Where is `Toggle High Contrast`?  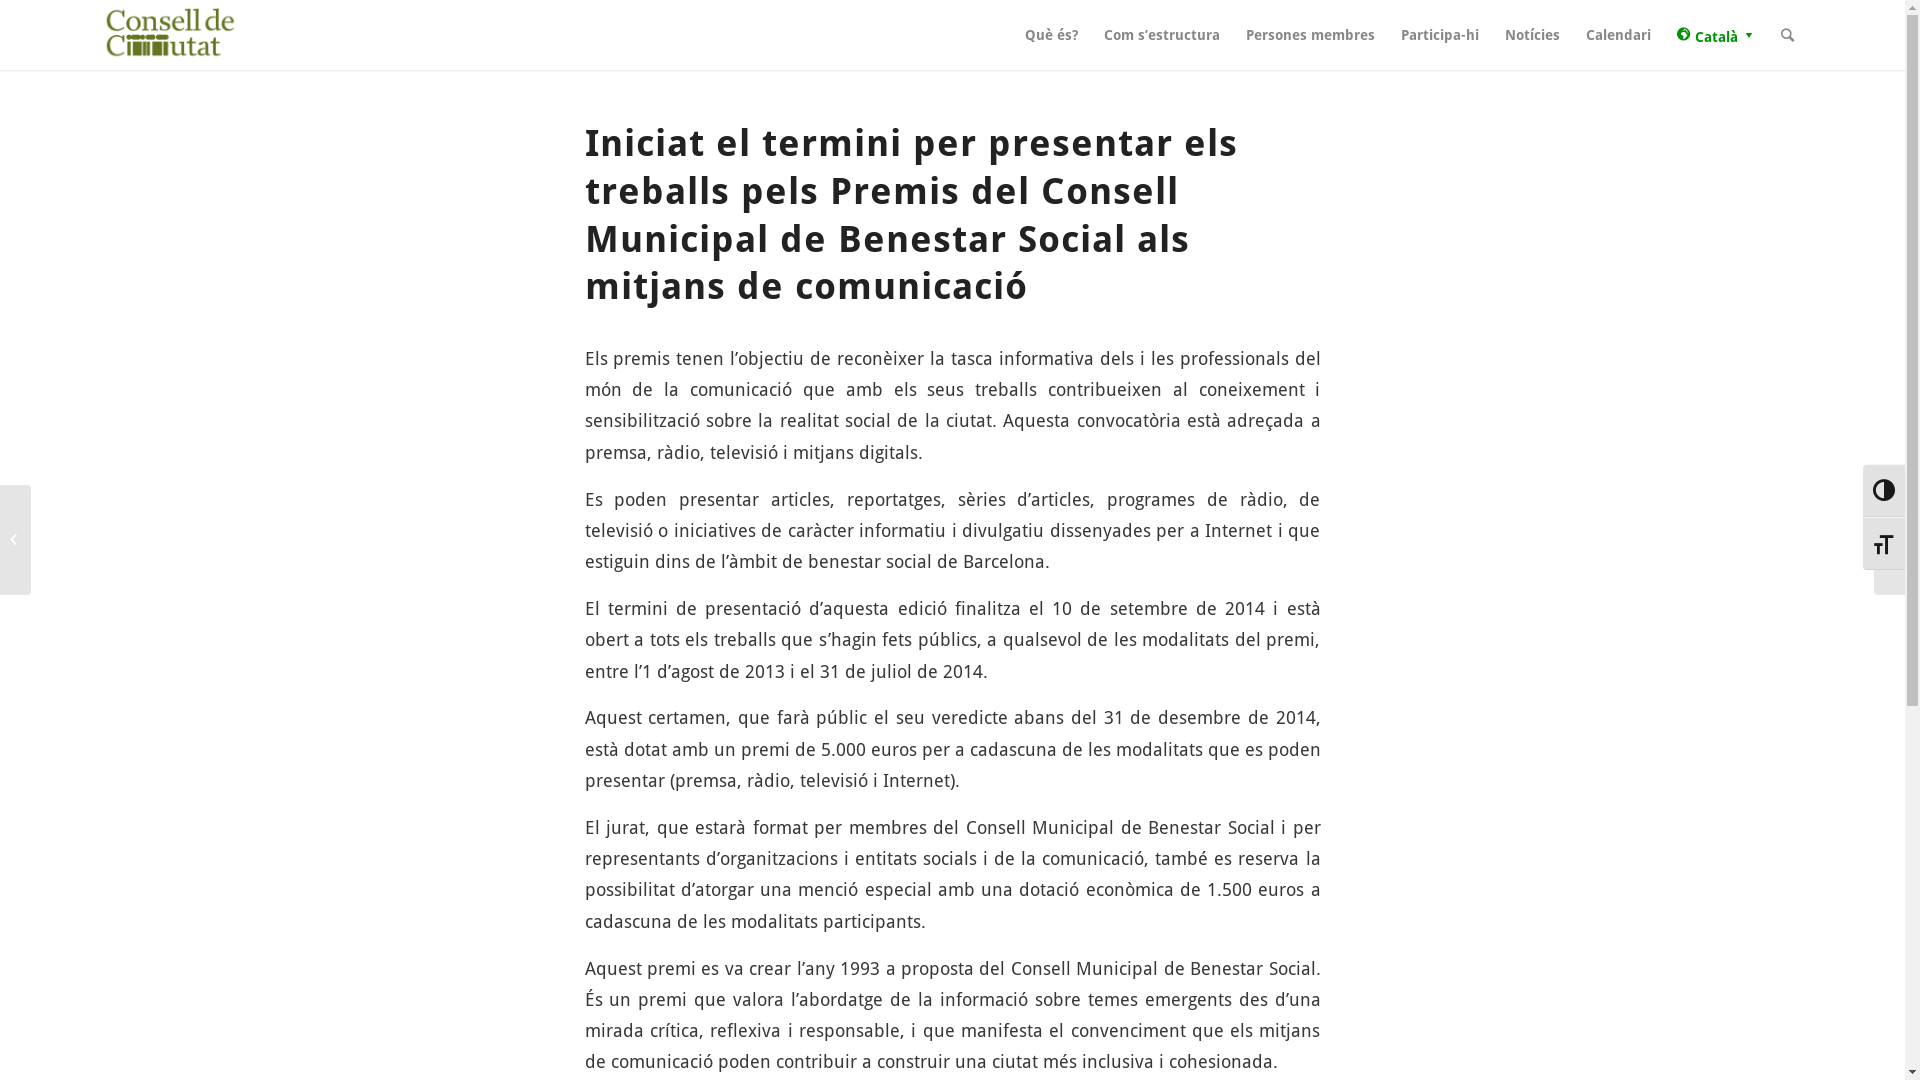
Toggle High Contrast is located at coordinates (1884, 490).